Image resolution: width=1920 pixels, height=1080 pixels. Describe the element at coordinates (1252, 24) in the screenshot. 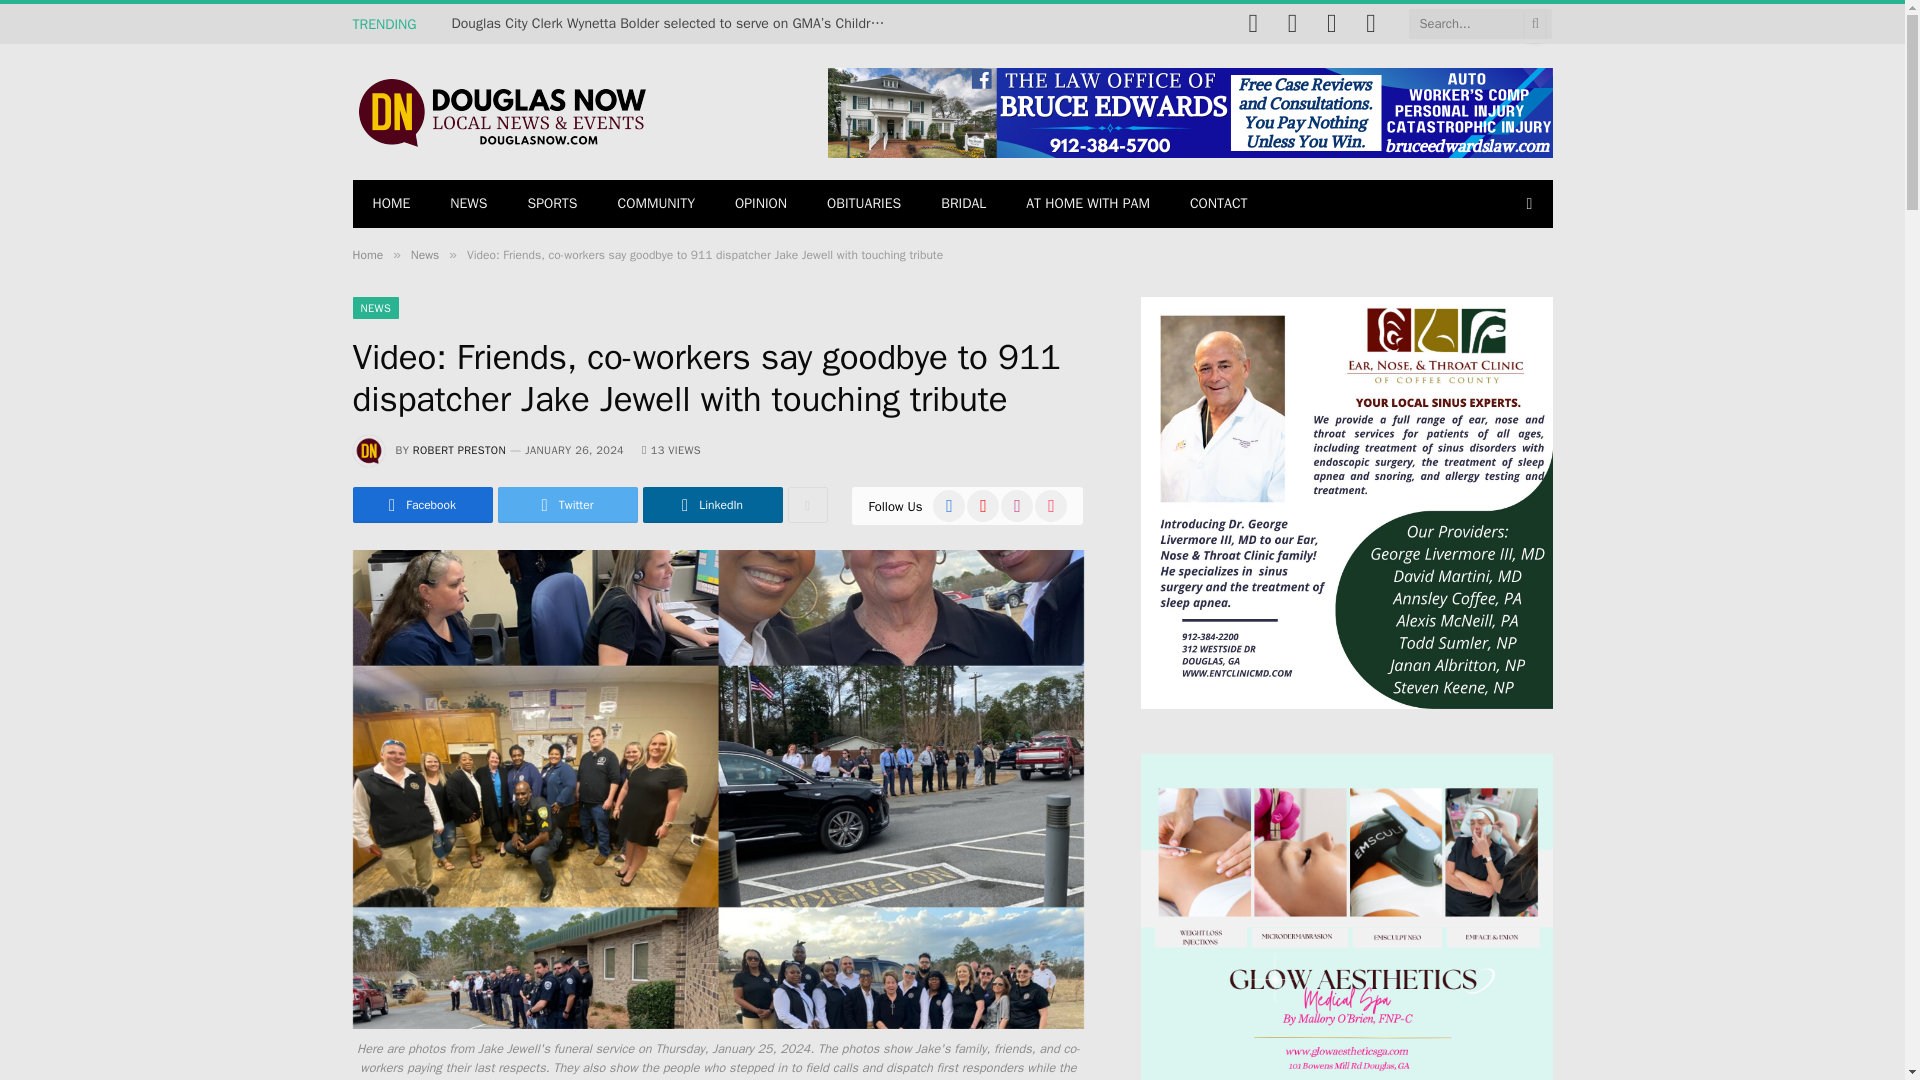

I see `Facebook` at that location.